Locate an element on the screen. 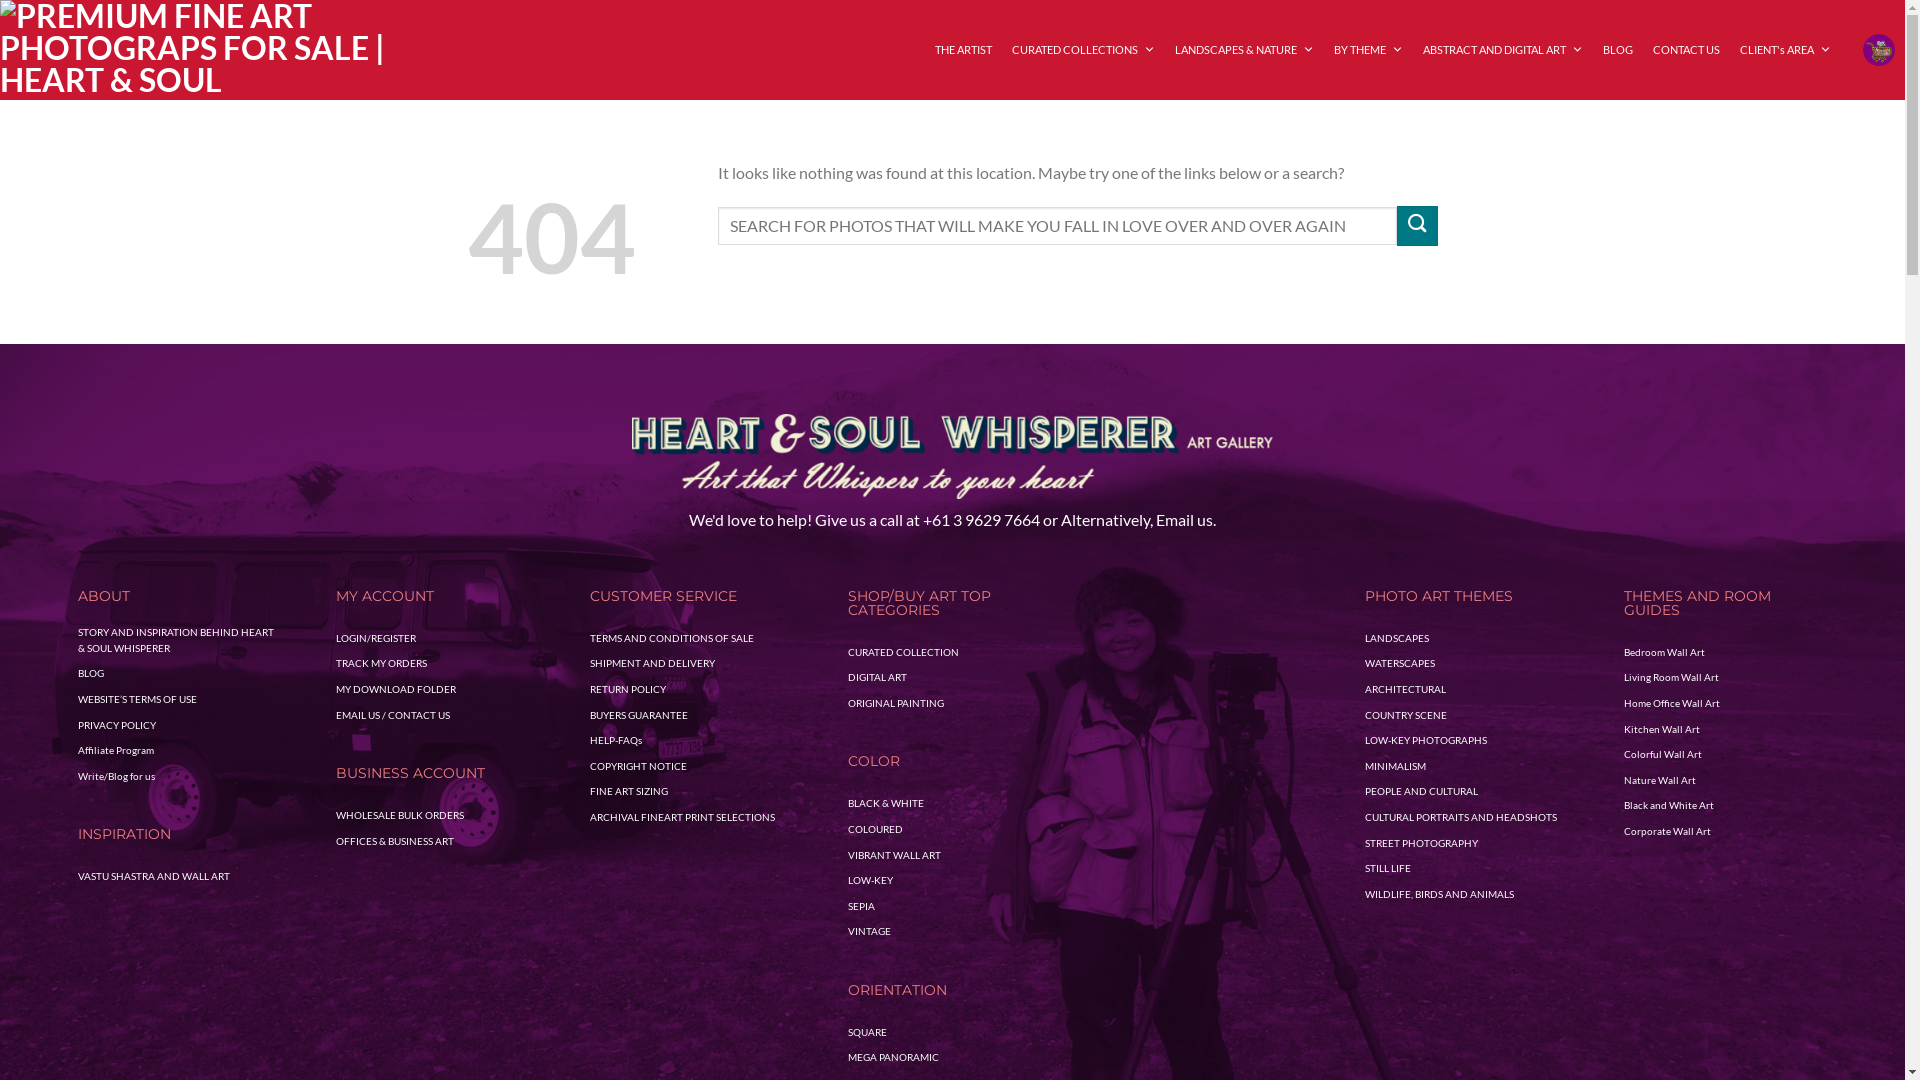  HELP-FAQs is located at coordinates (616, 740).